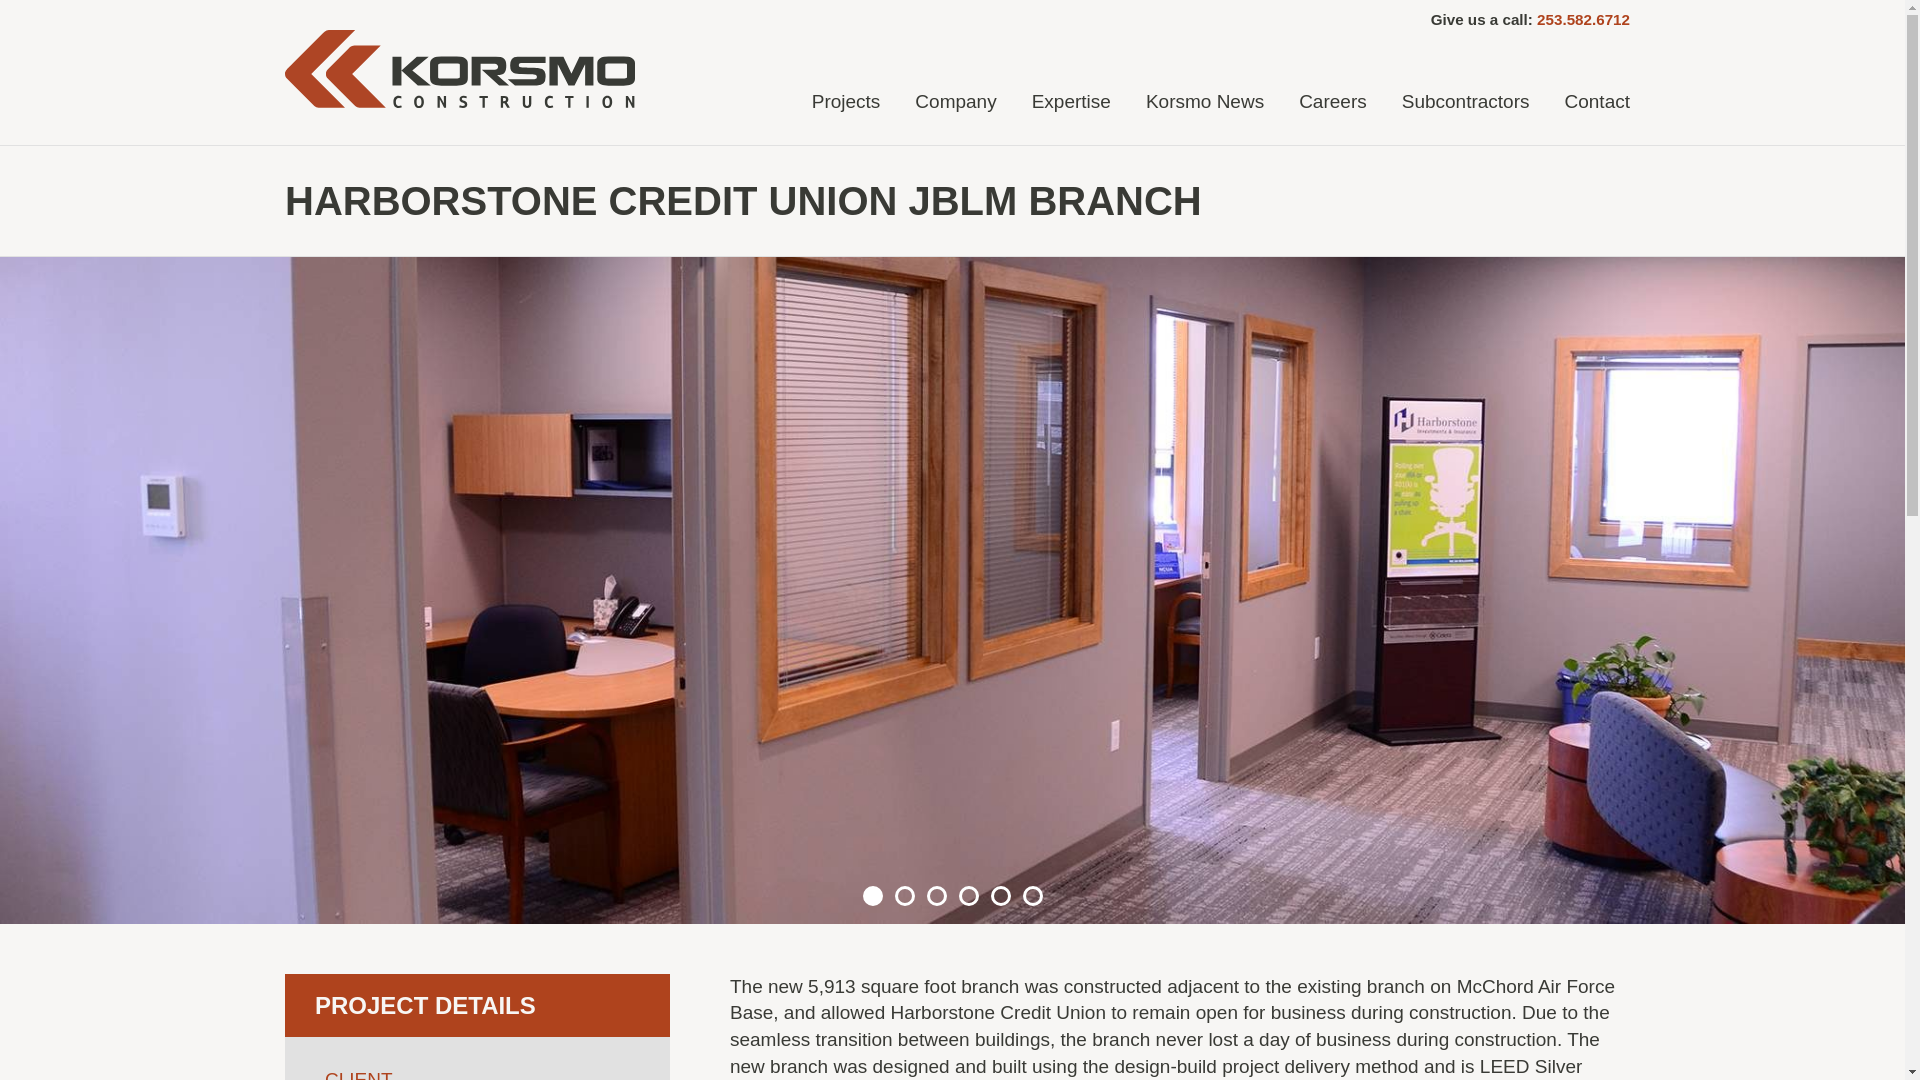  I want to click on 2, so click(904, 896).